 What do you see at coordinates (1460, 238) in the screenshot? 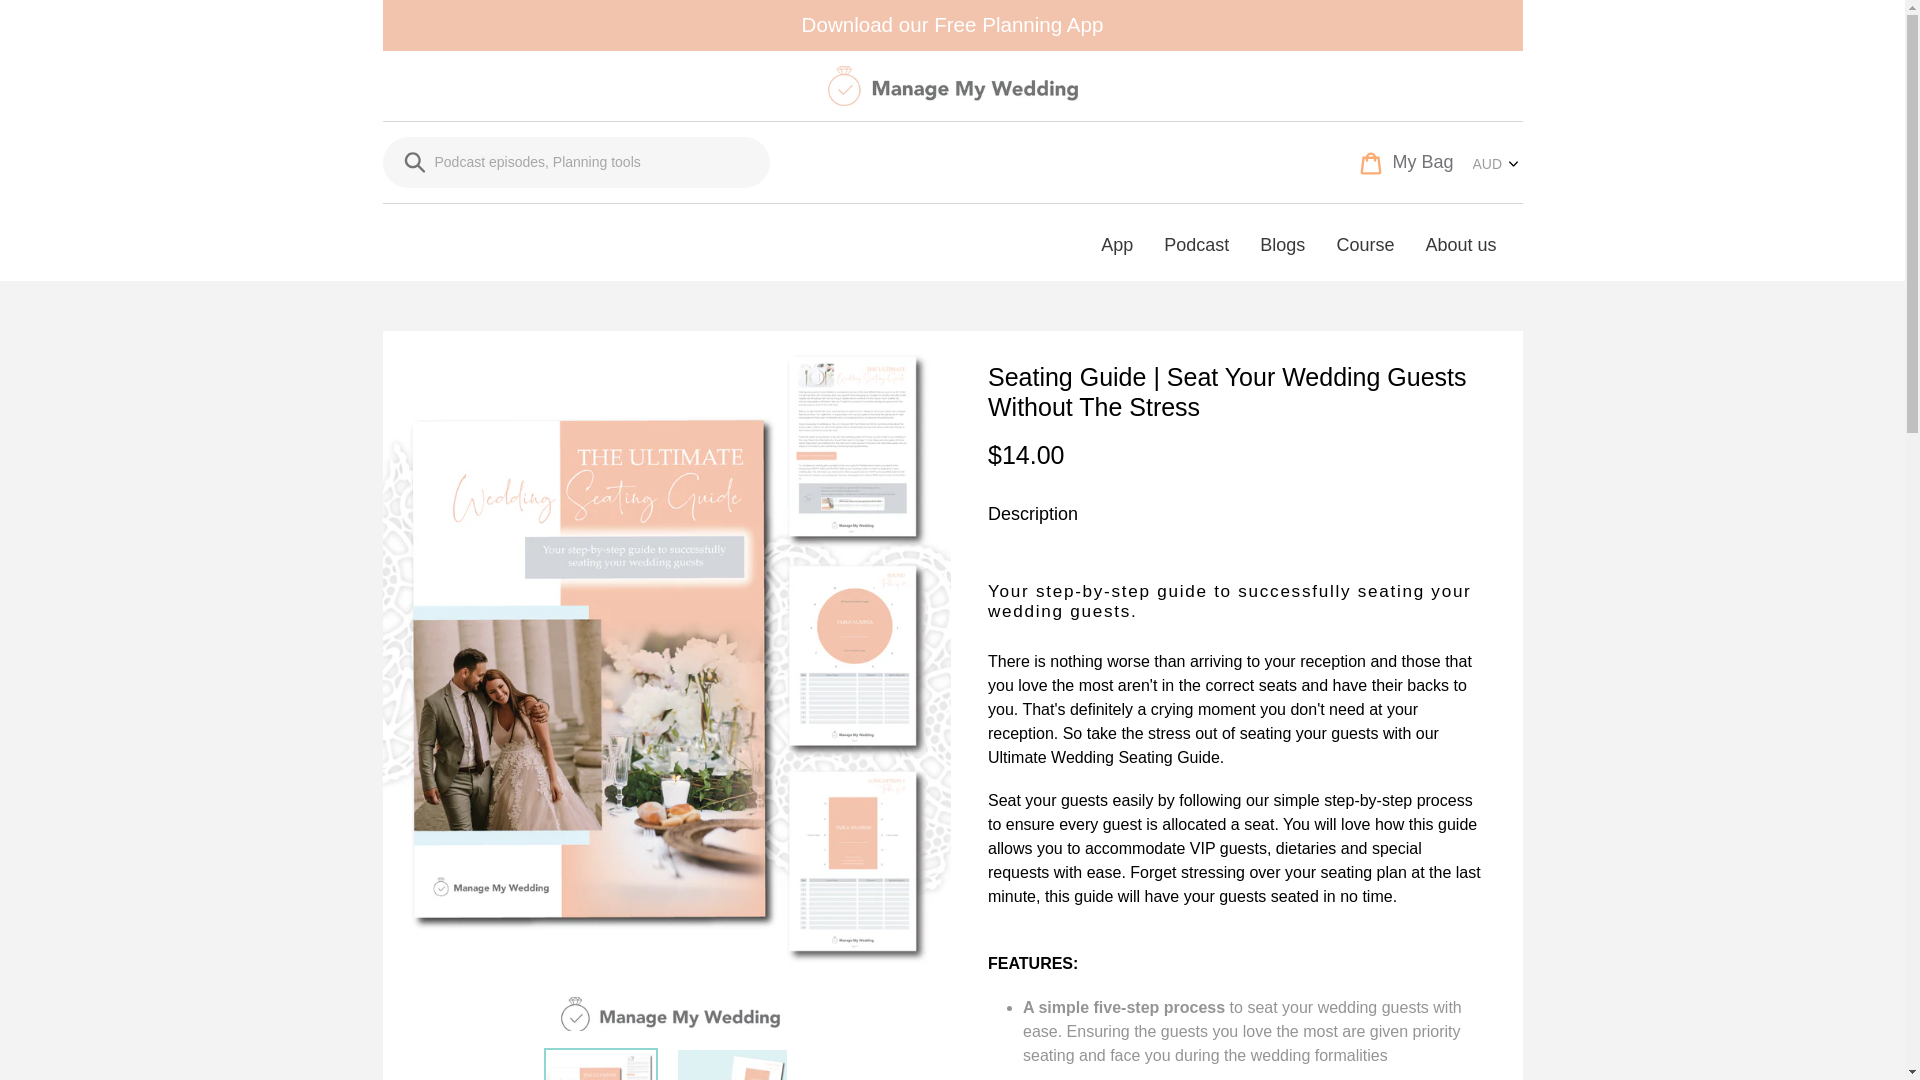
I see `Download our Free Planning App` at bounding box center [1460, 238].